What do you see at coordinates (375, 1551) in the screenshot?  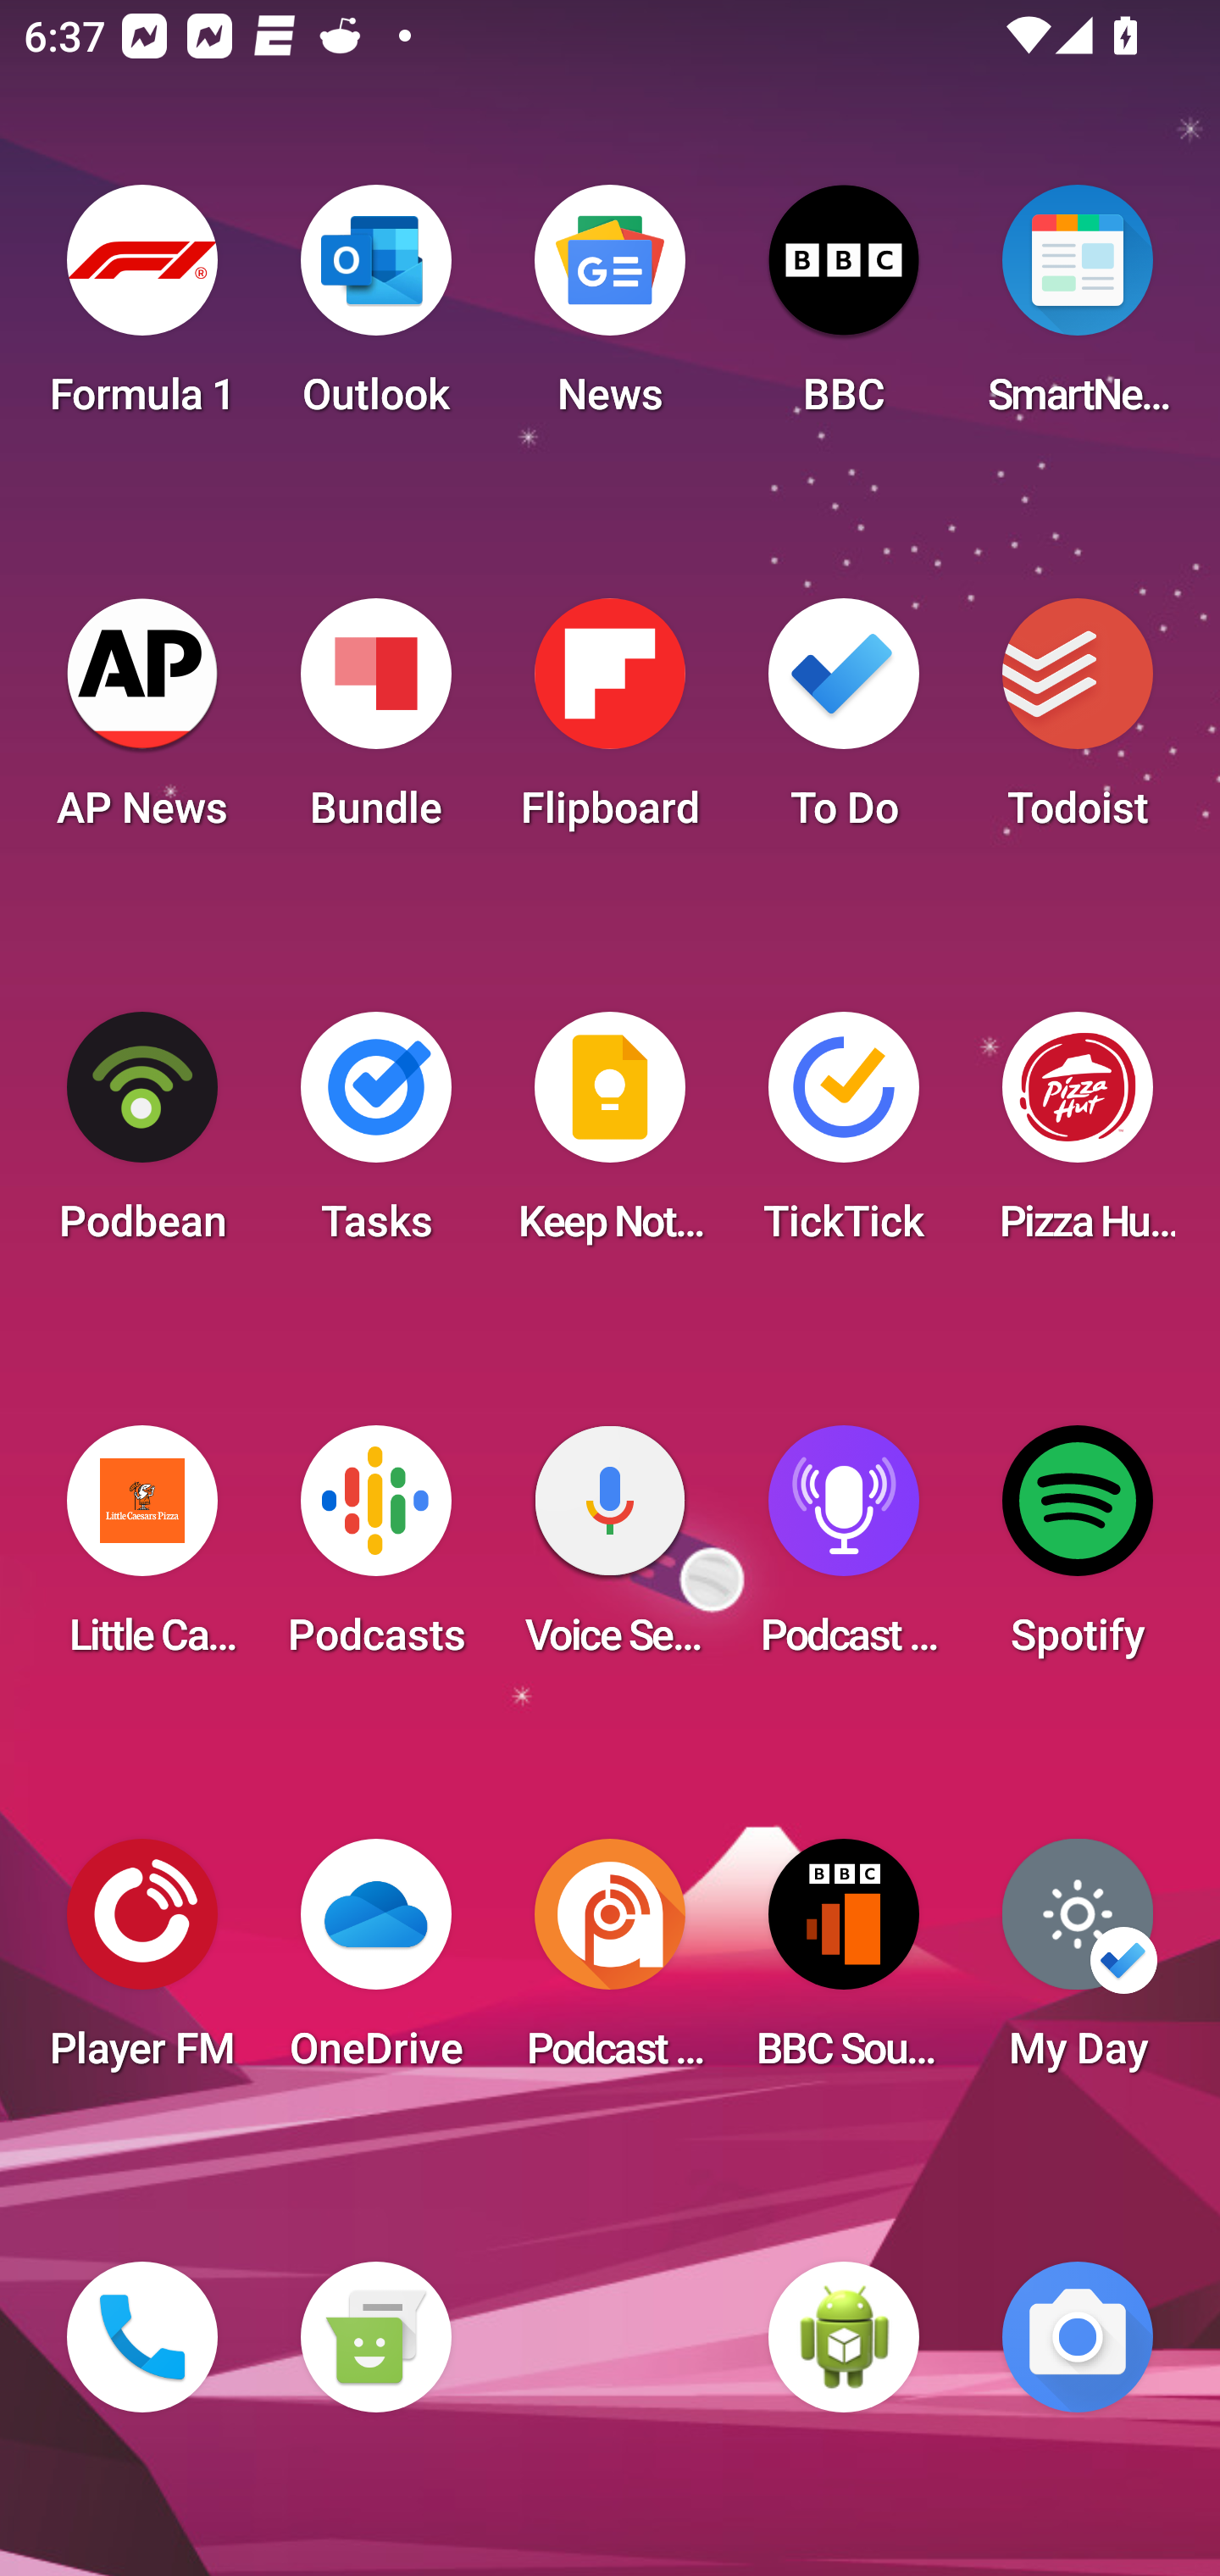 I see `Podcasts` at bounding box center [375, 1551].